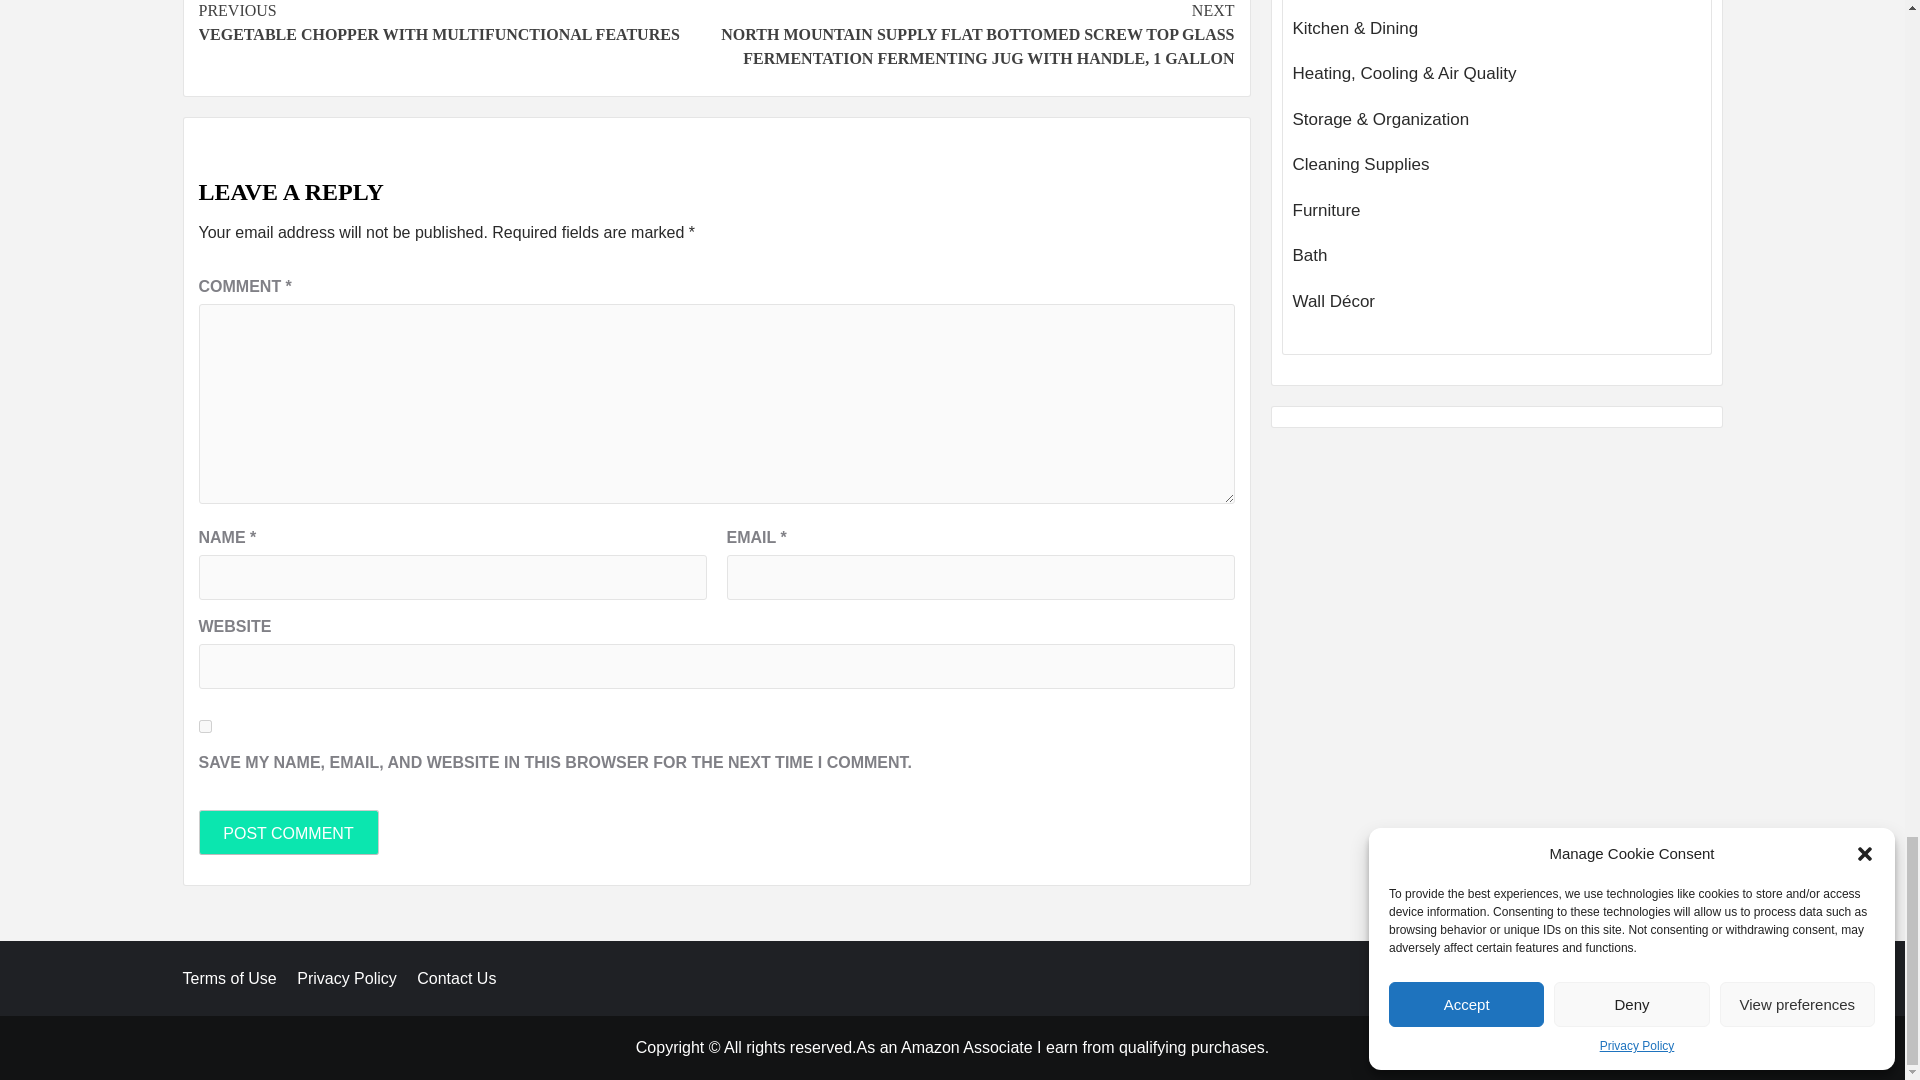 The image size is (1920, 1080). I want to click on Post Comment, so click(288, 832).